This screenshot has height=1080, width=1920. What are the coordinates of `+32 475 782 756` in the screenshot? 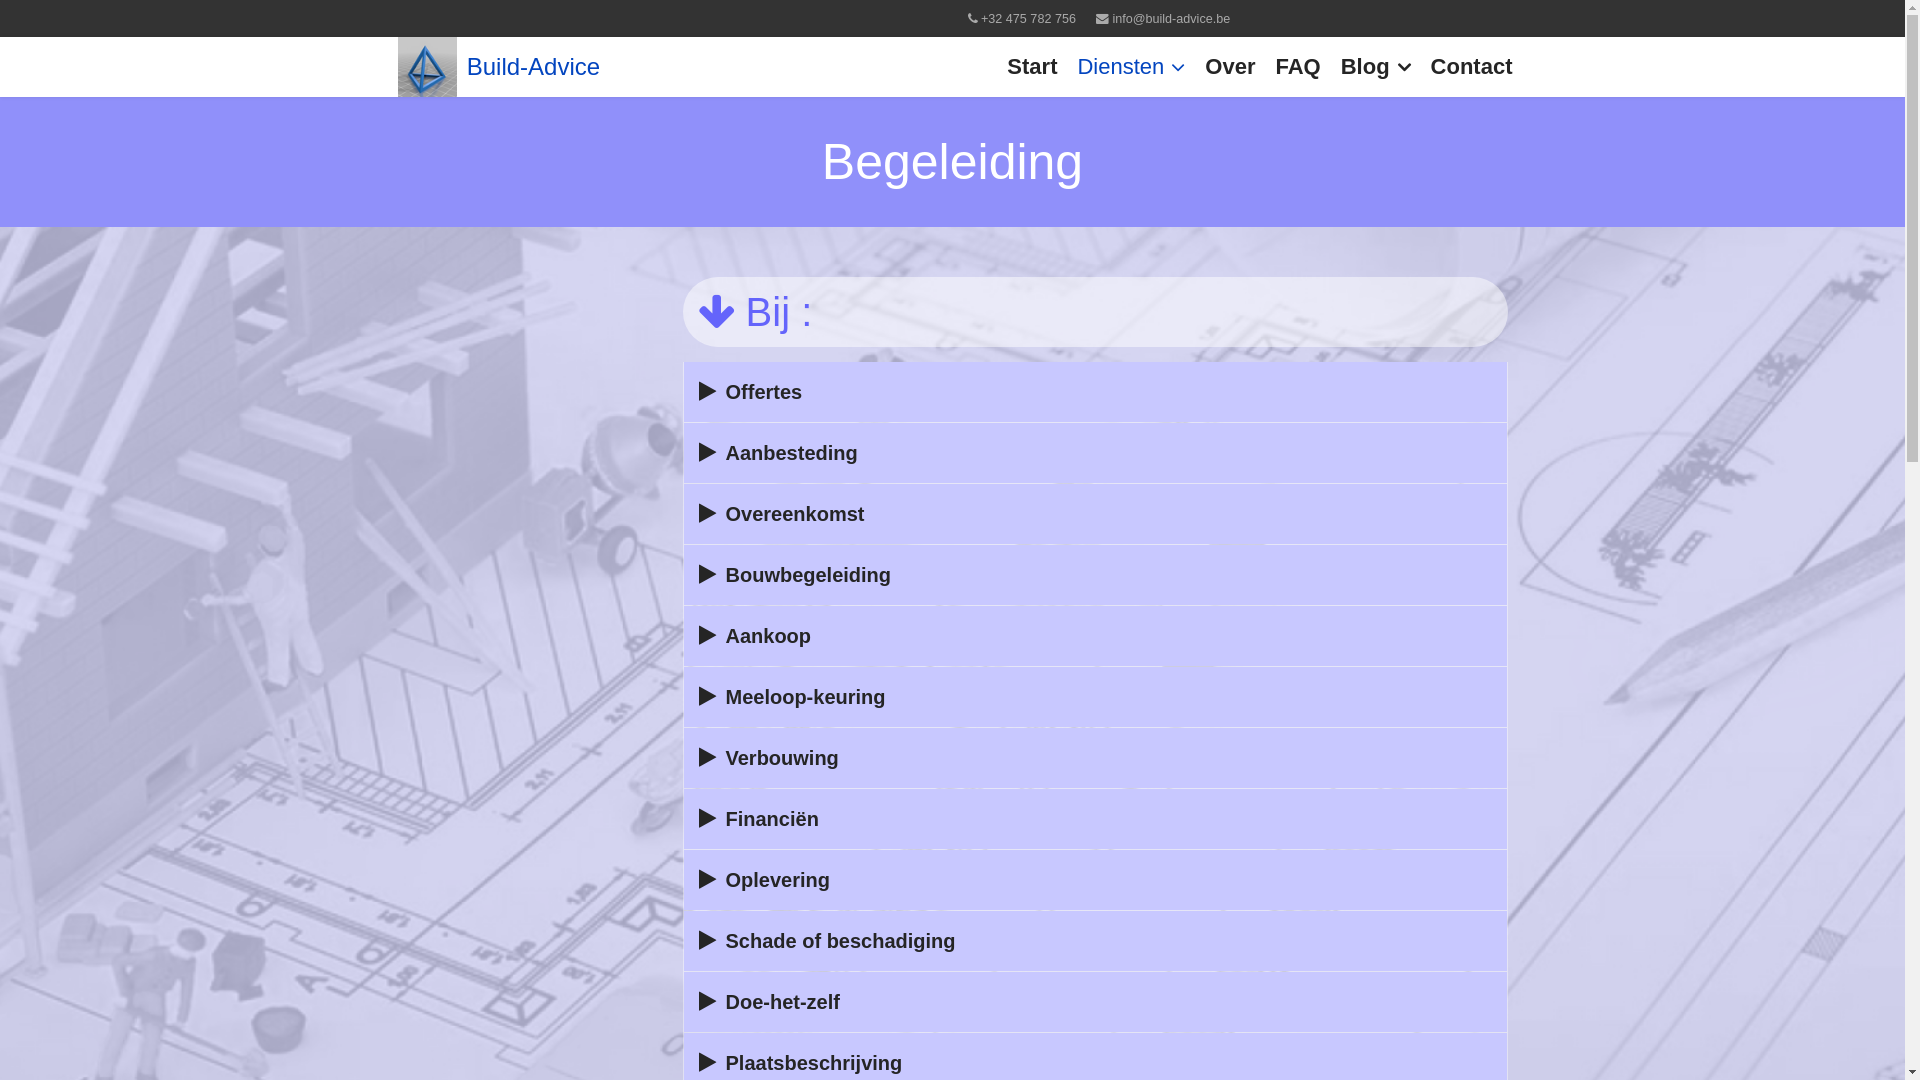 It's located at (1028, 19).